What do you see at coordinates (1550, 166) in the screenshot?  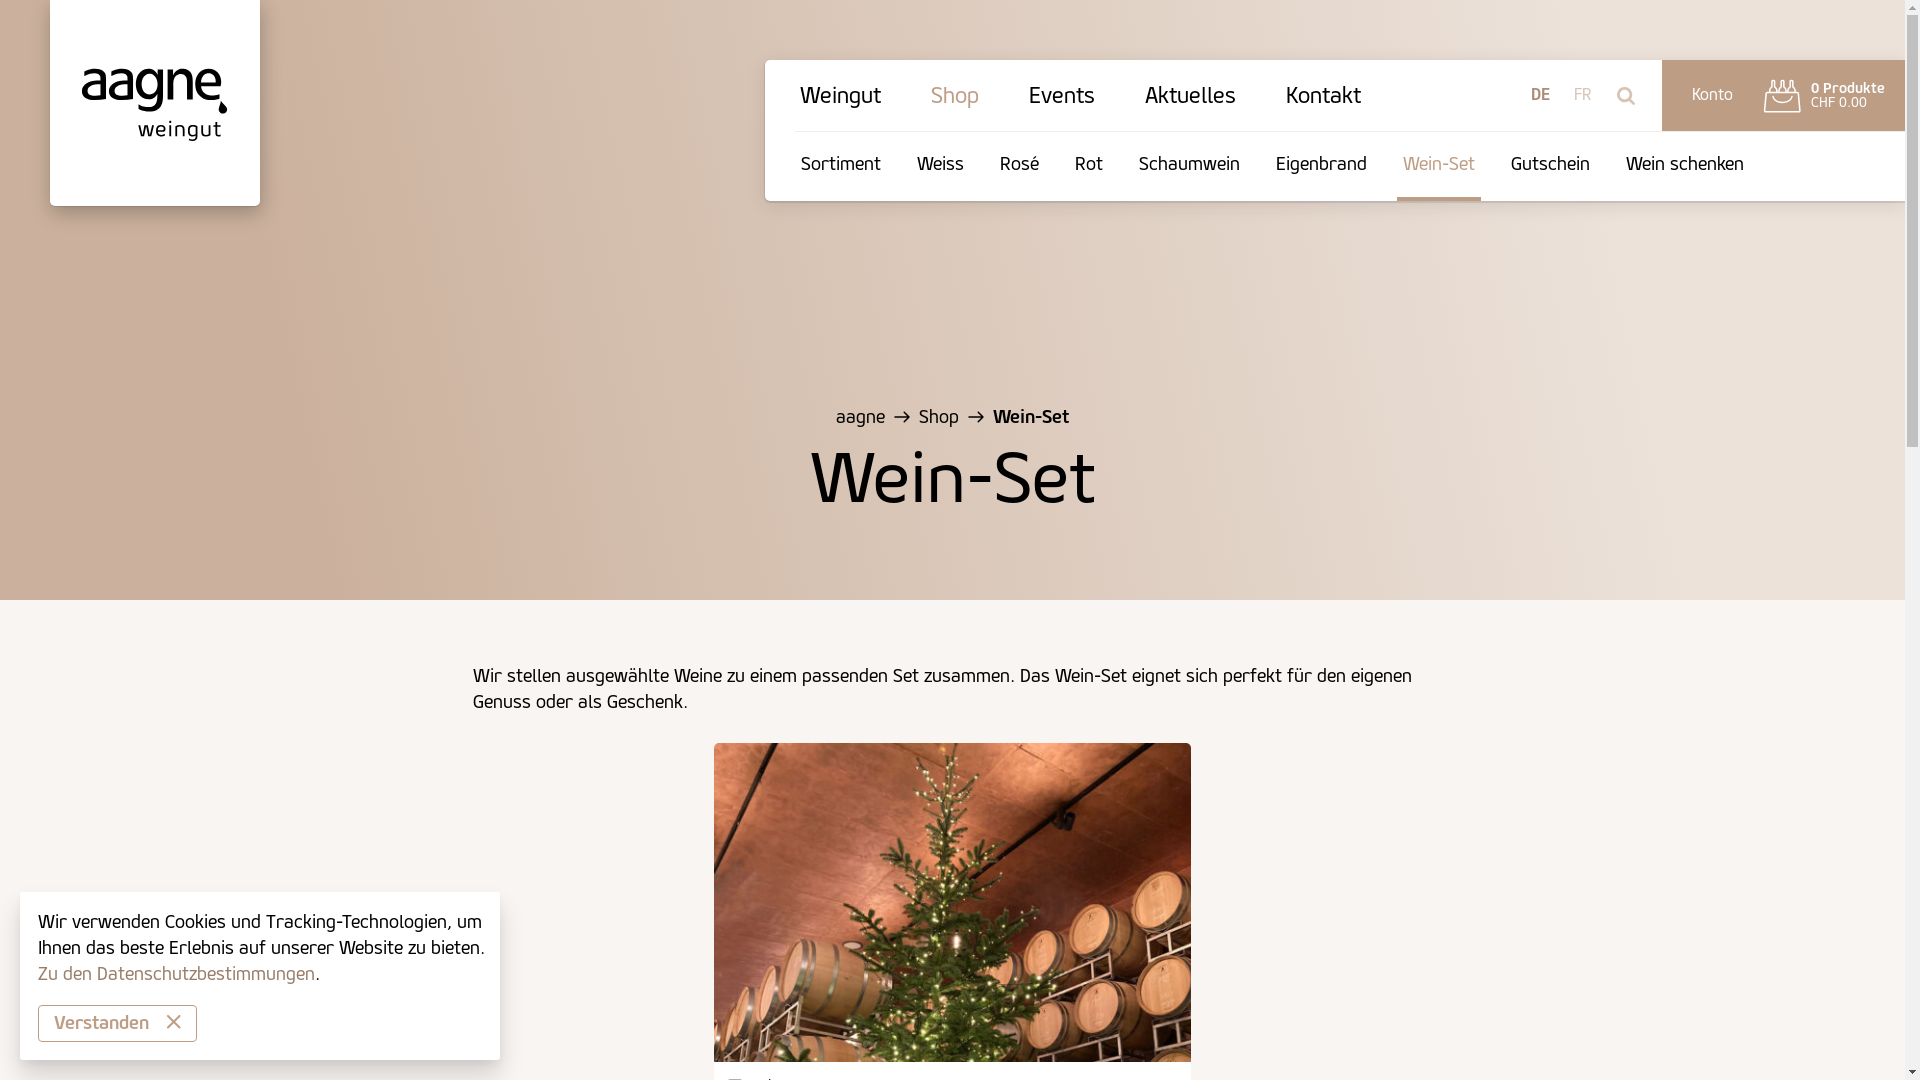 I see `Gutschein` at bounding box center [1550, 166].